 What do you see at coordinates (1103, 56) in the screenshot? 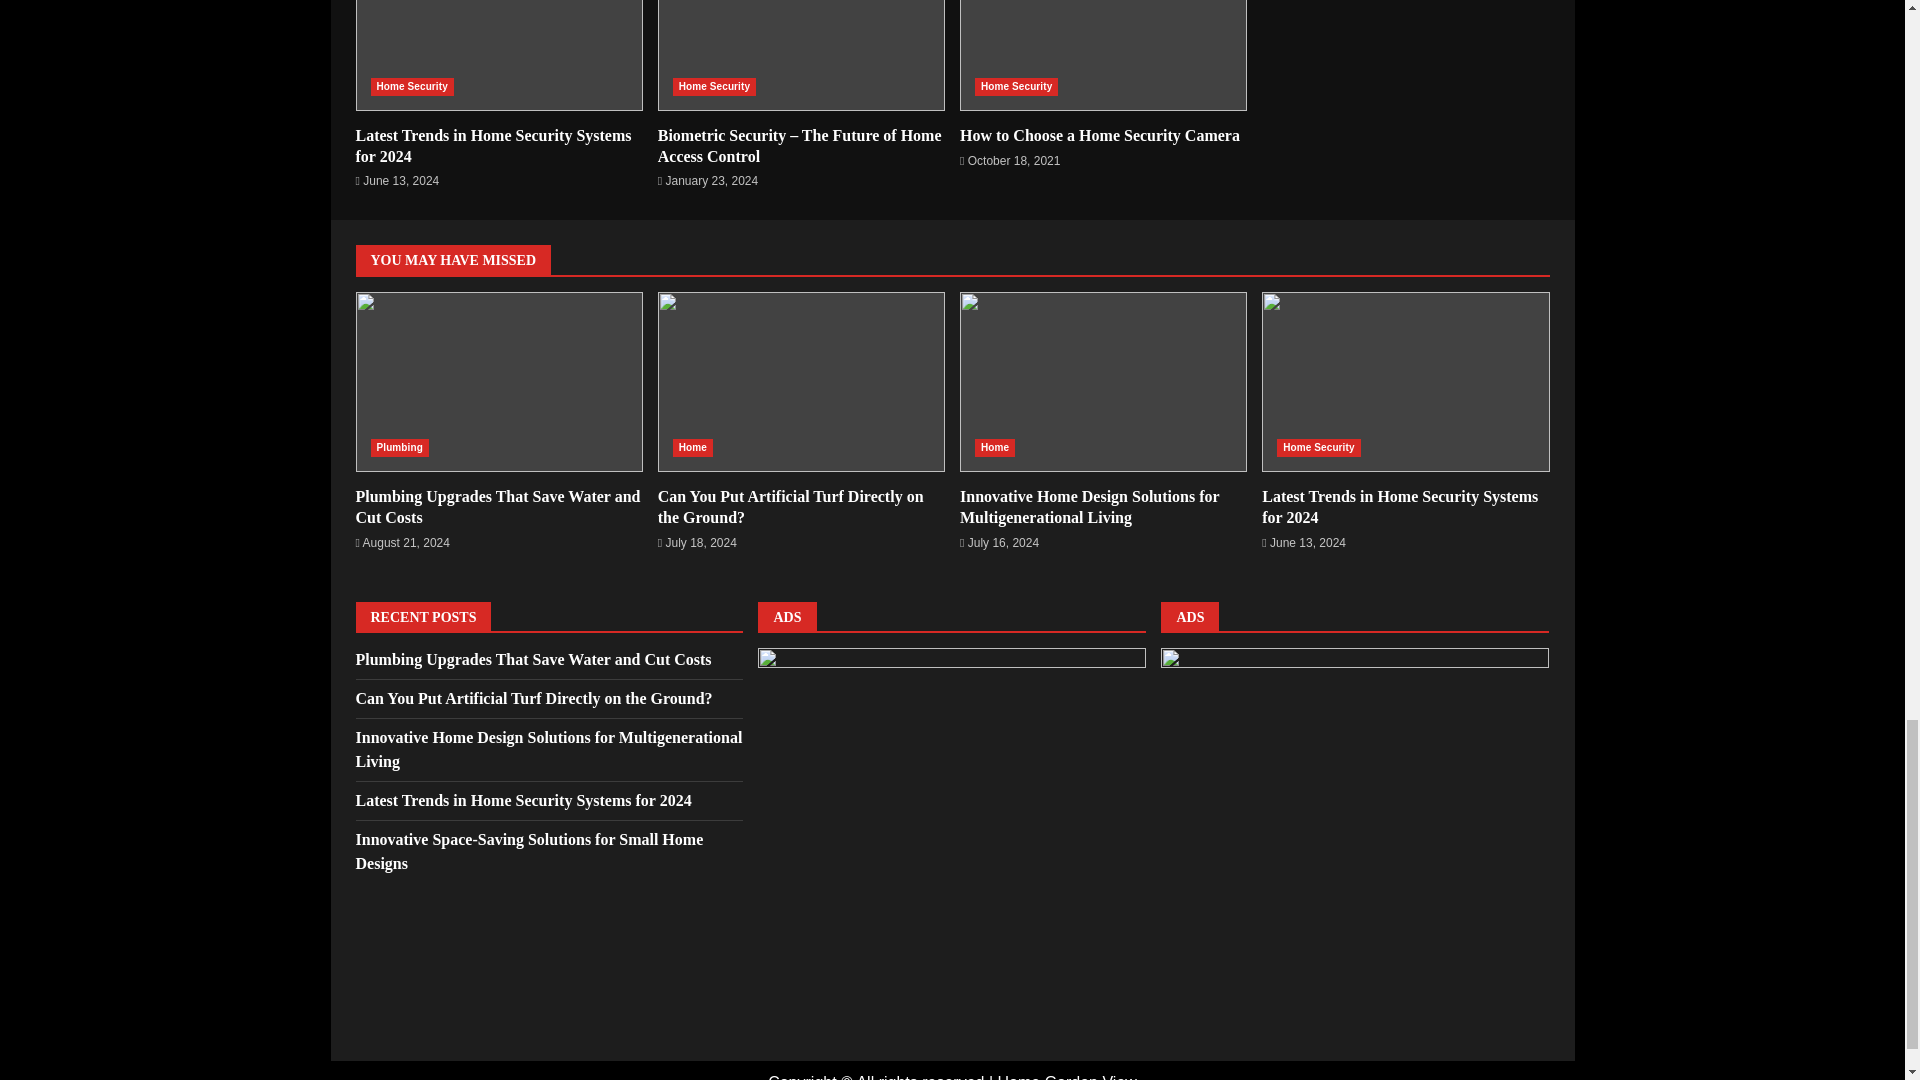
I see `How to Choose a Home Security Camera` at bounding box center [1103, 56].